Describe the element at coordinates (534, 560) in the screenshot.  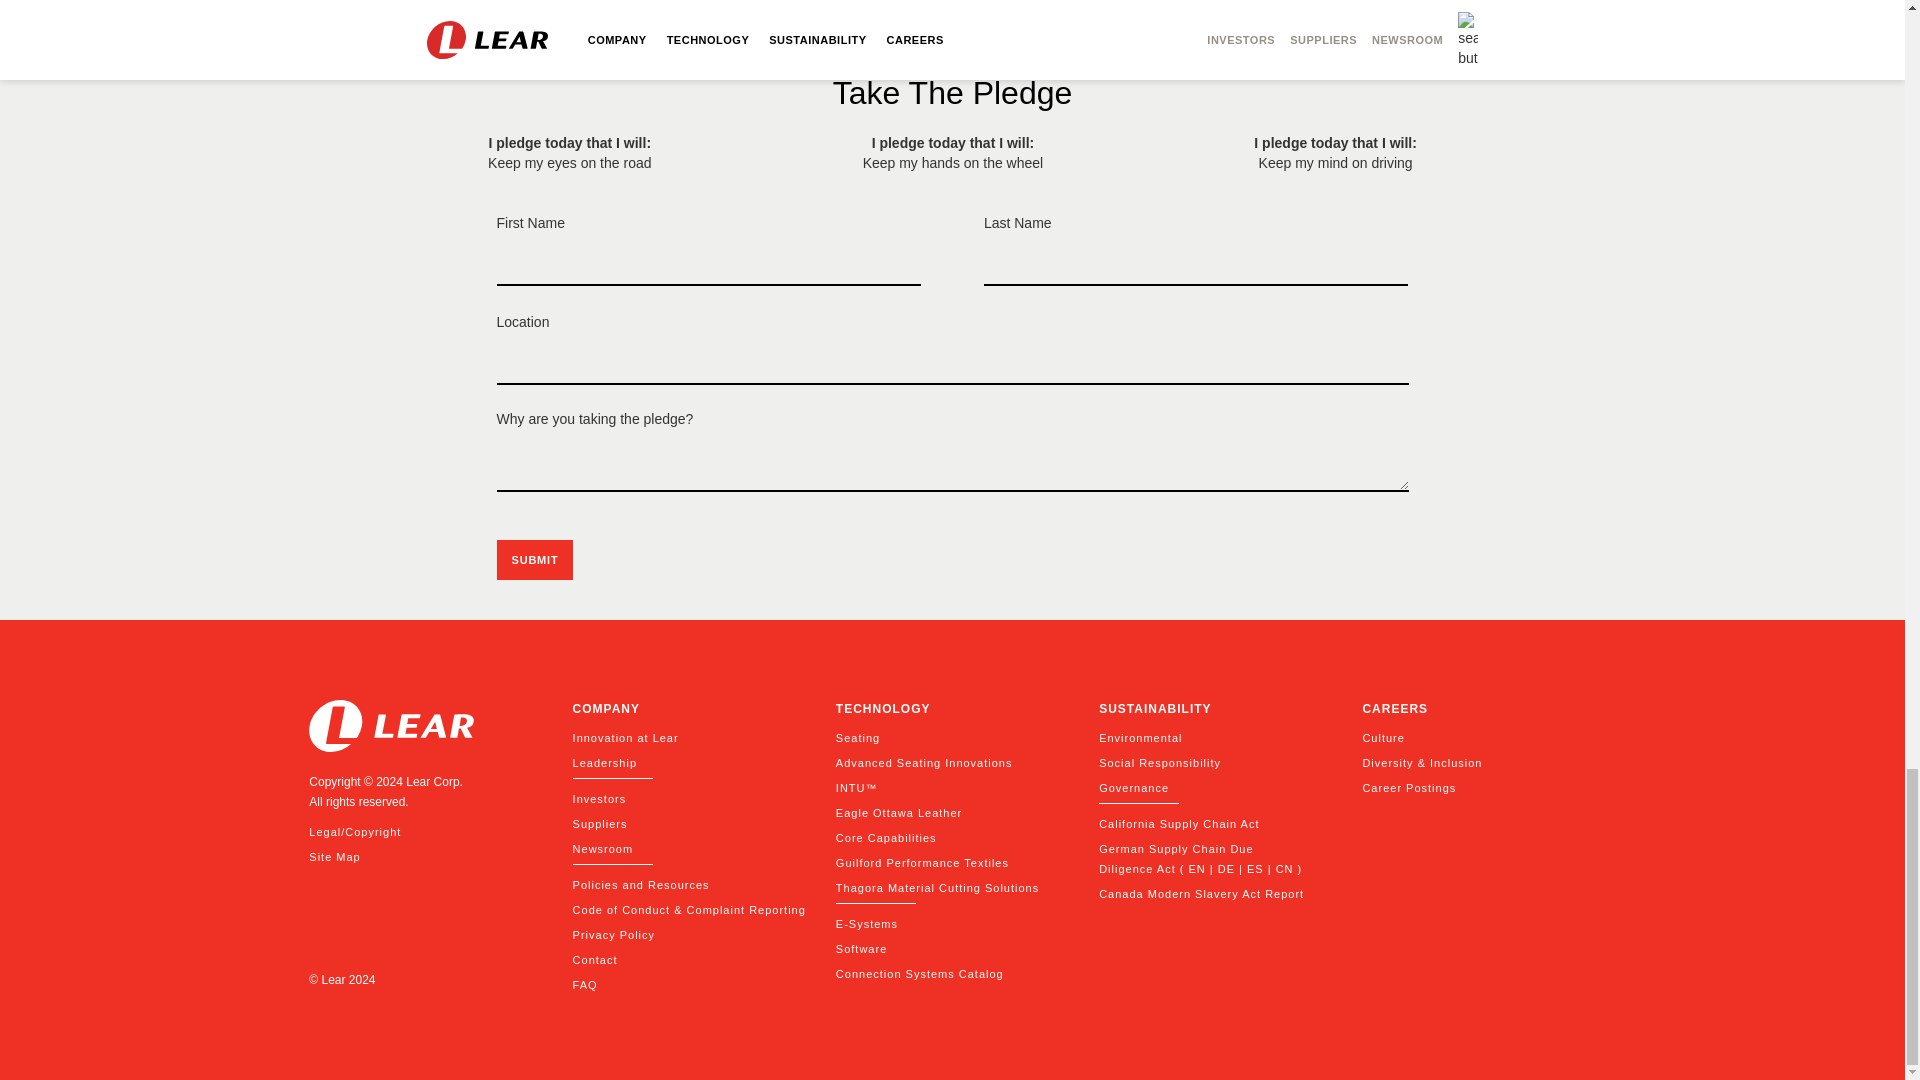
I see `Submit` at that location.